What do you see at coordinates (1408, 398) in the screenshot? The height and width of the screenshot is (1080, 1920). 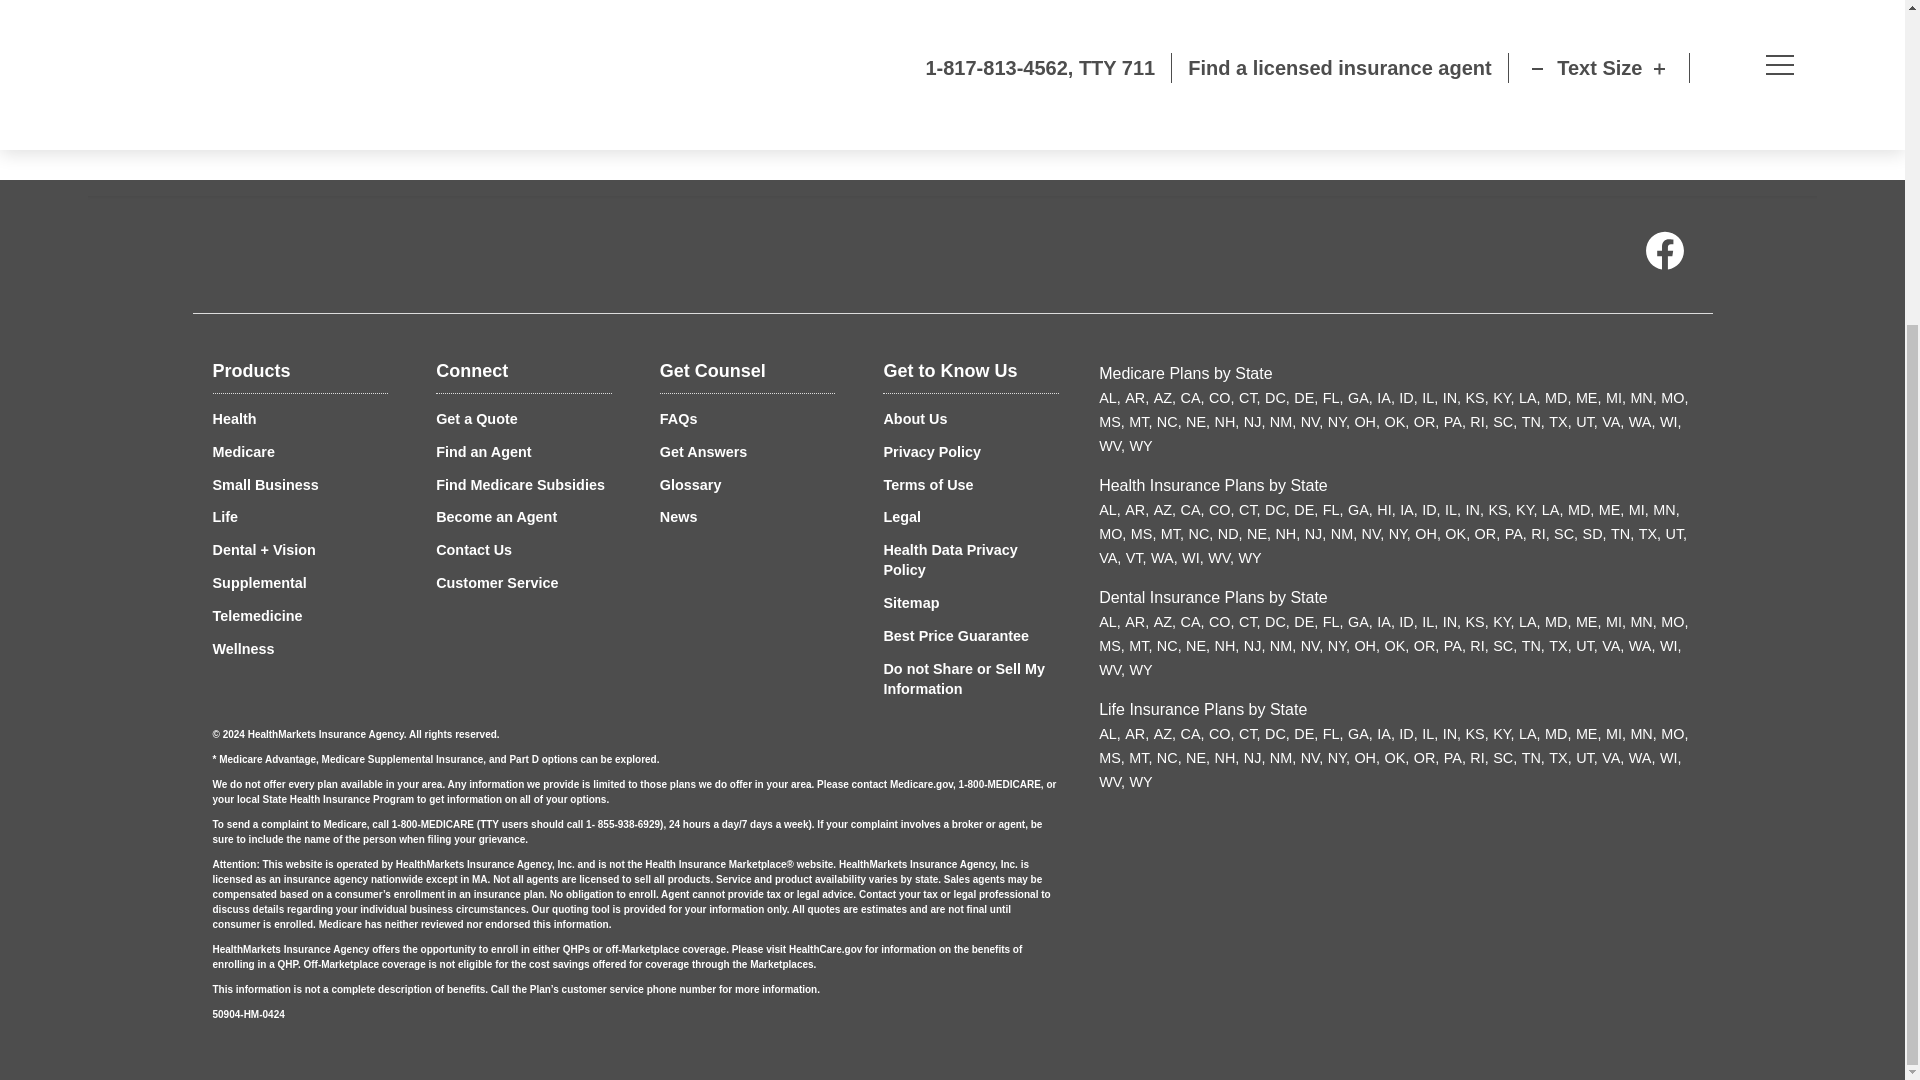 I see `Medicare Insurance Plans in Idaho` at bounding box center [1408, 398].